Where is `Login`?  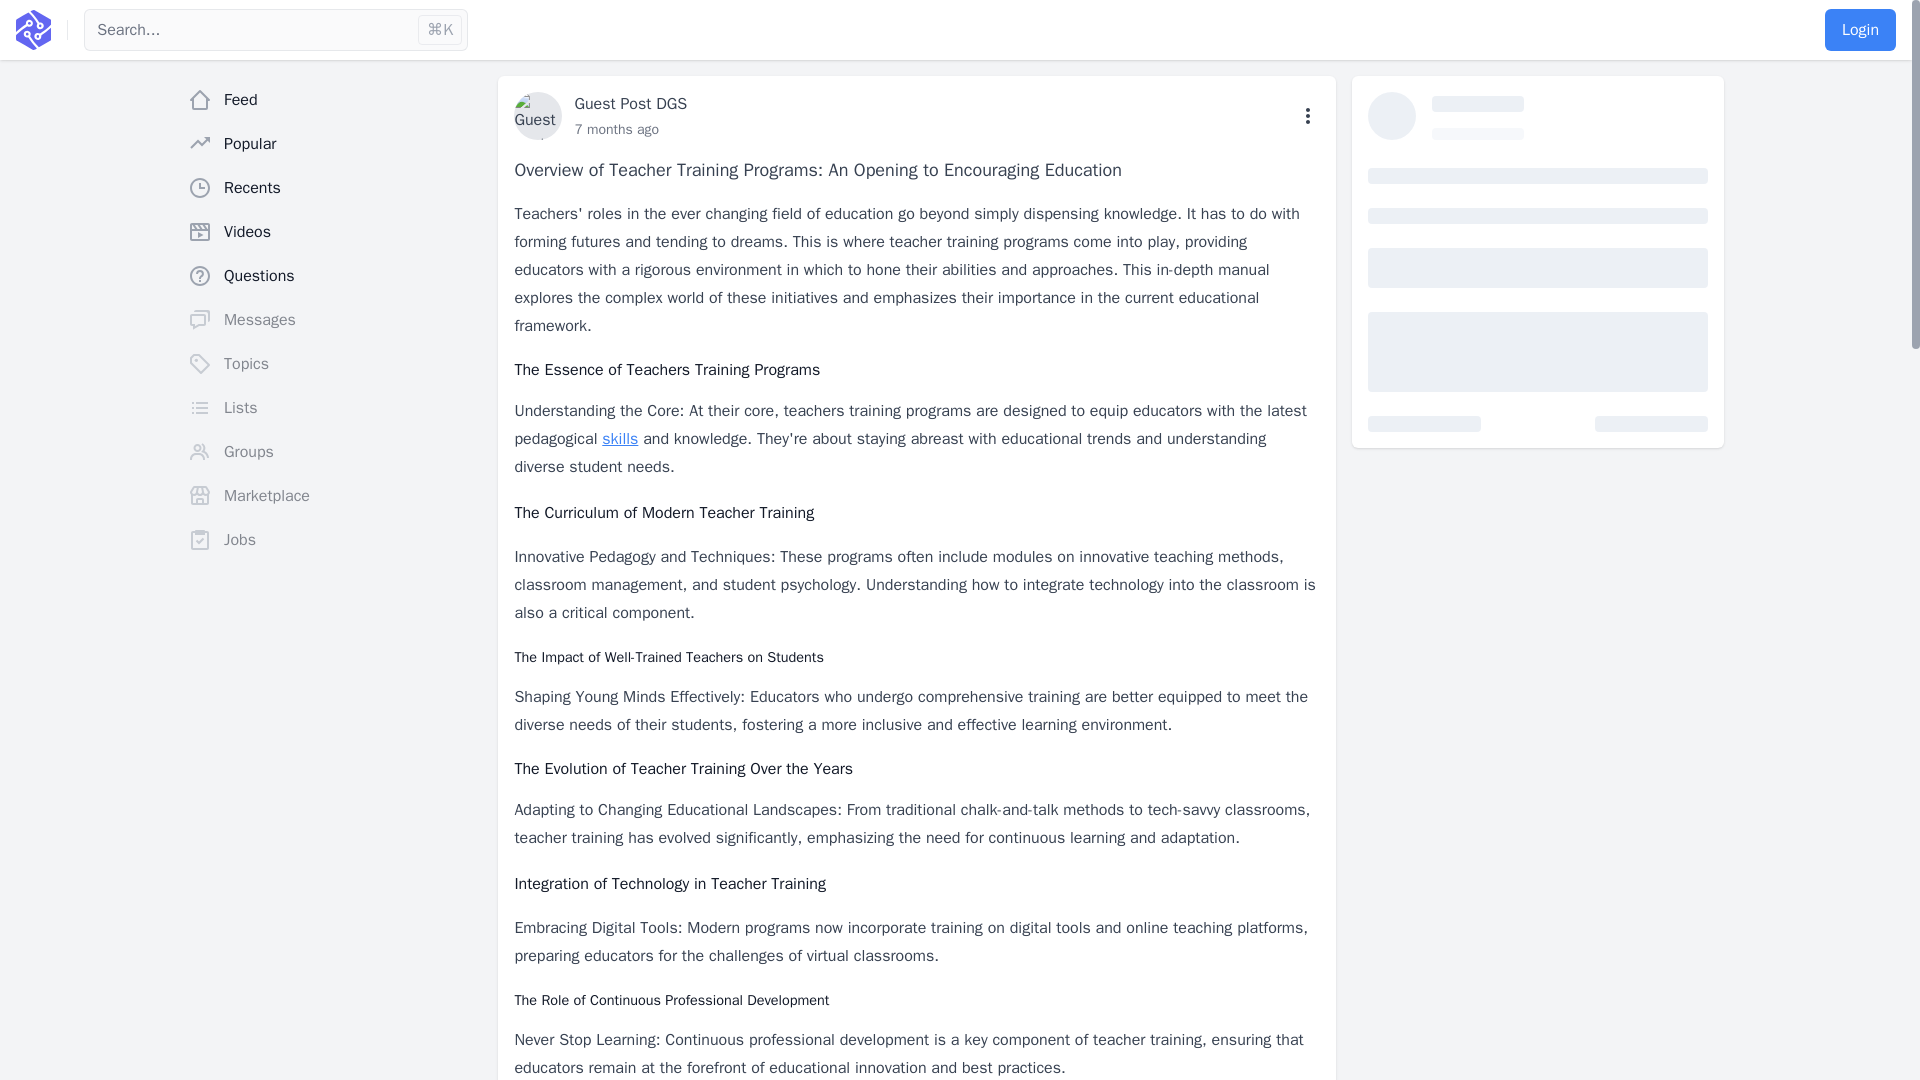 Login is located at coordinates (1860, 29).